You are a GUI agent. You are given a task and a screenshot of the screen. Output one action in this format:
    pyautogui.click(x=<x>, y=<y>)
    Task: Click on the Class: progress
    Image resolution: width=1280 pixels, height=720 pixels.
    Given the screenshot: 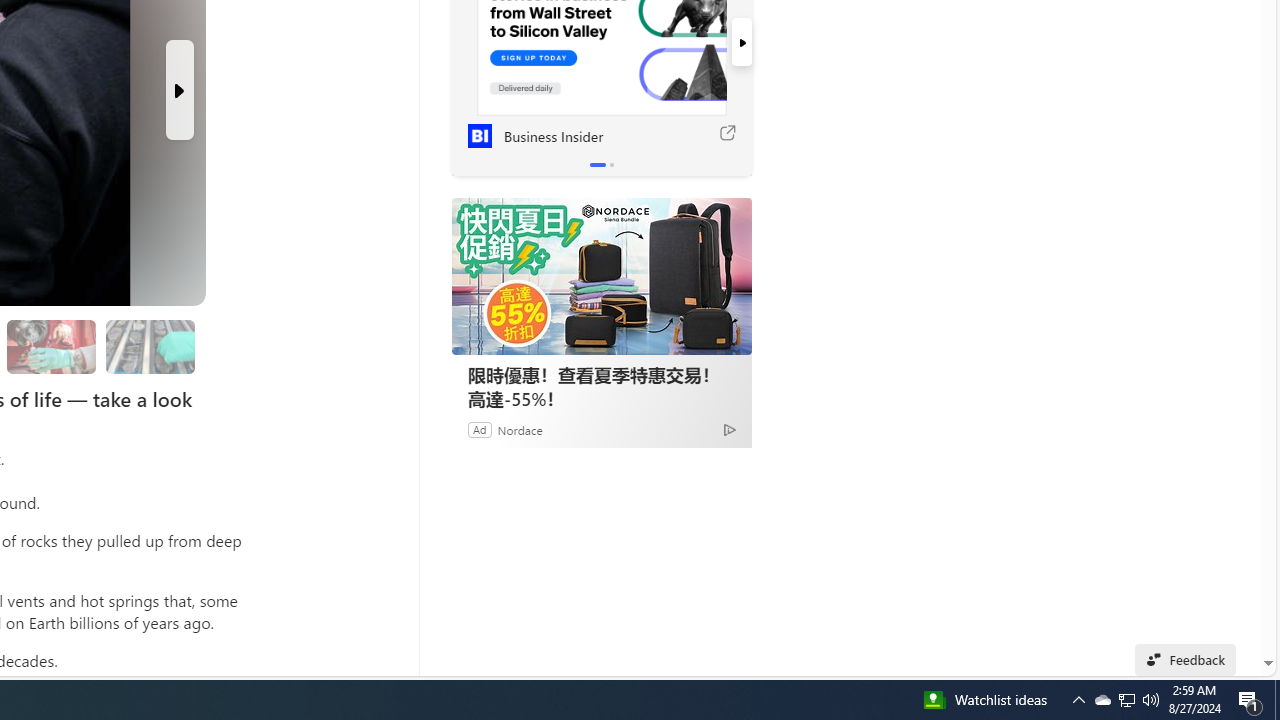 What is the action you would take?
    pyautogui.click(x=150, y=343)
    